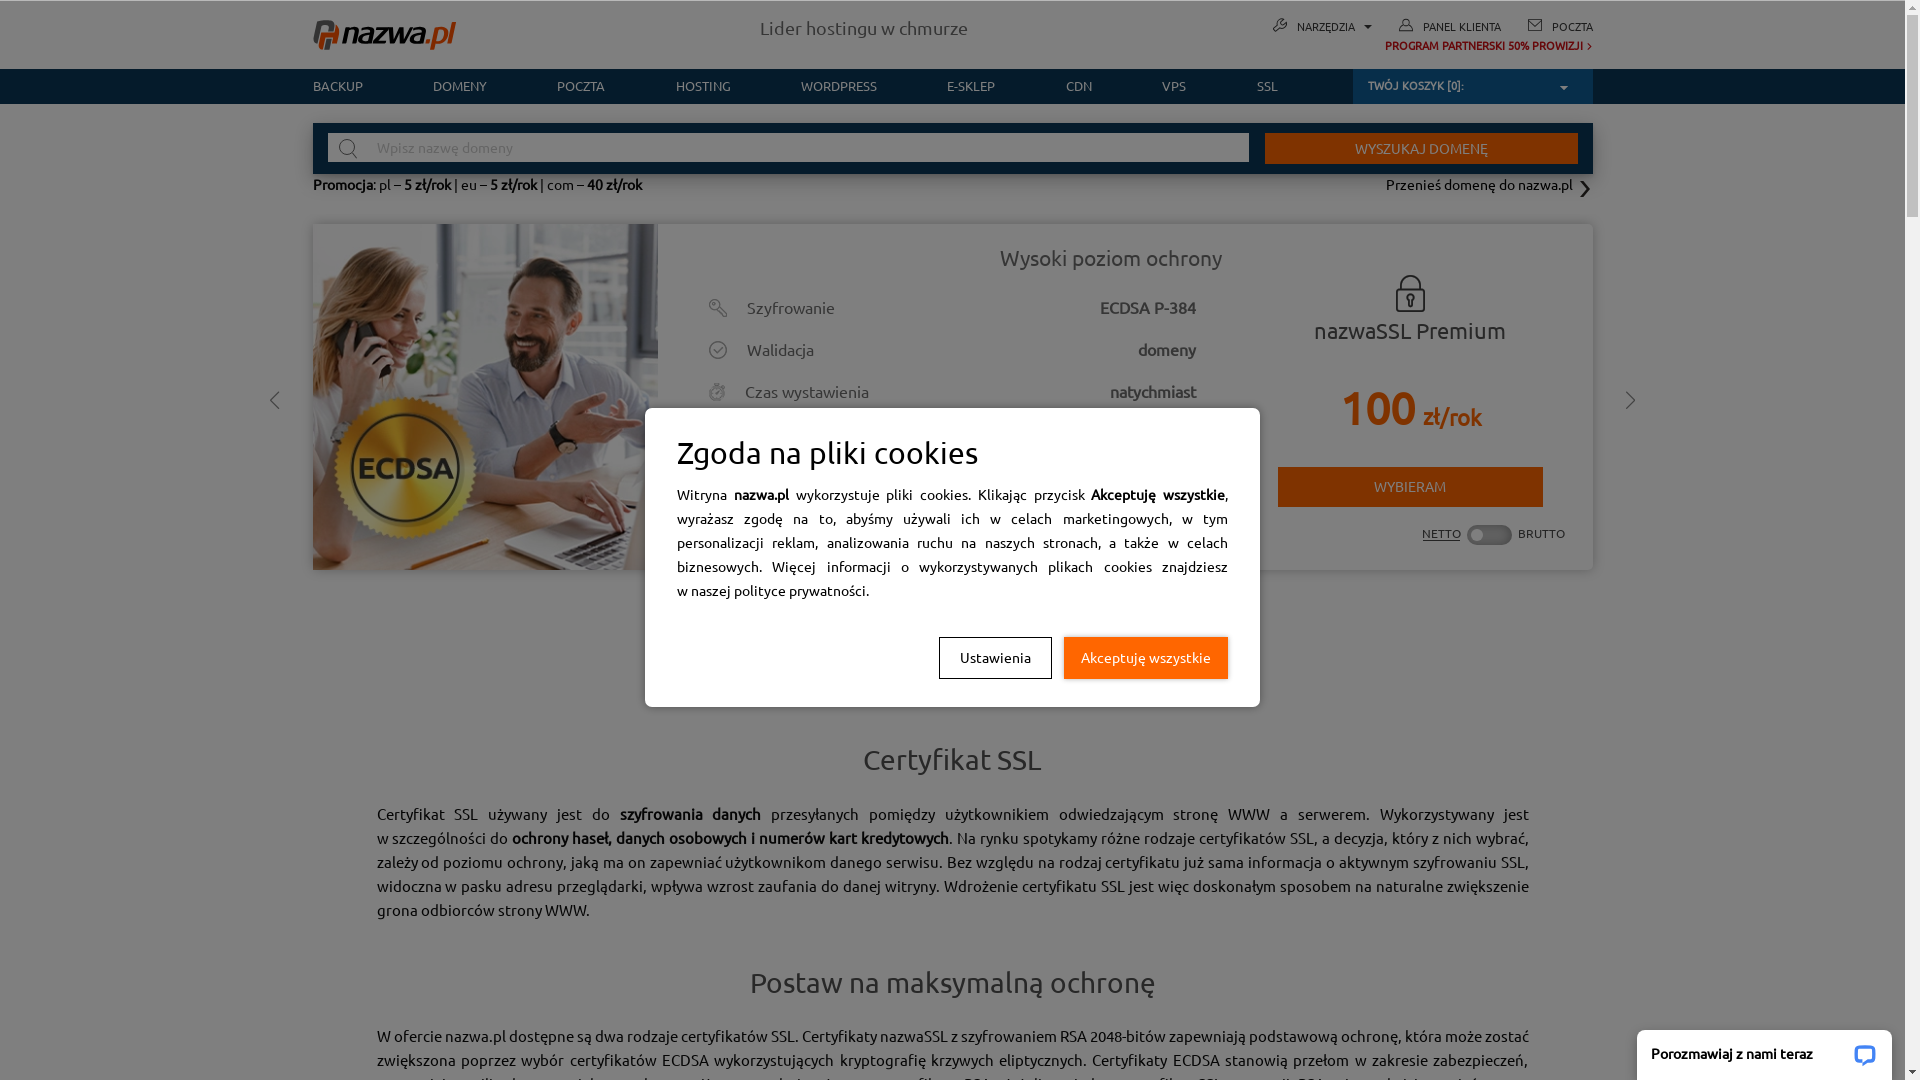 The image size is (1920, 1080). Describe the element at coordinates (702, 86) in the screenshot. I see `HOSTING` at that location.